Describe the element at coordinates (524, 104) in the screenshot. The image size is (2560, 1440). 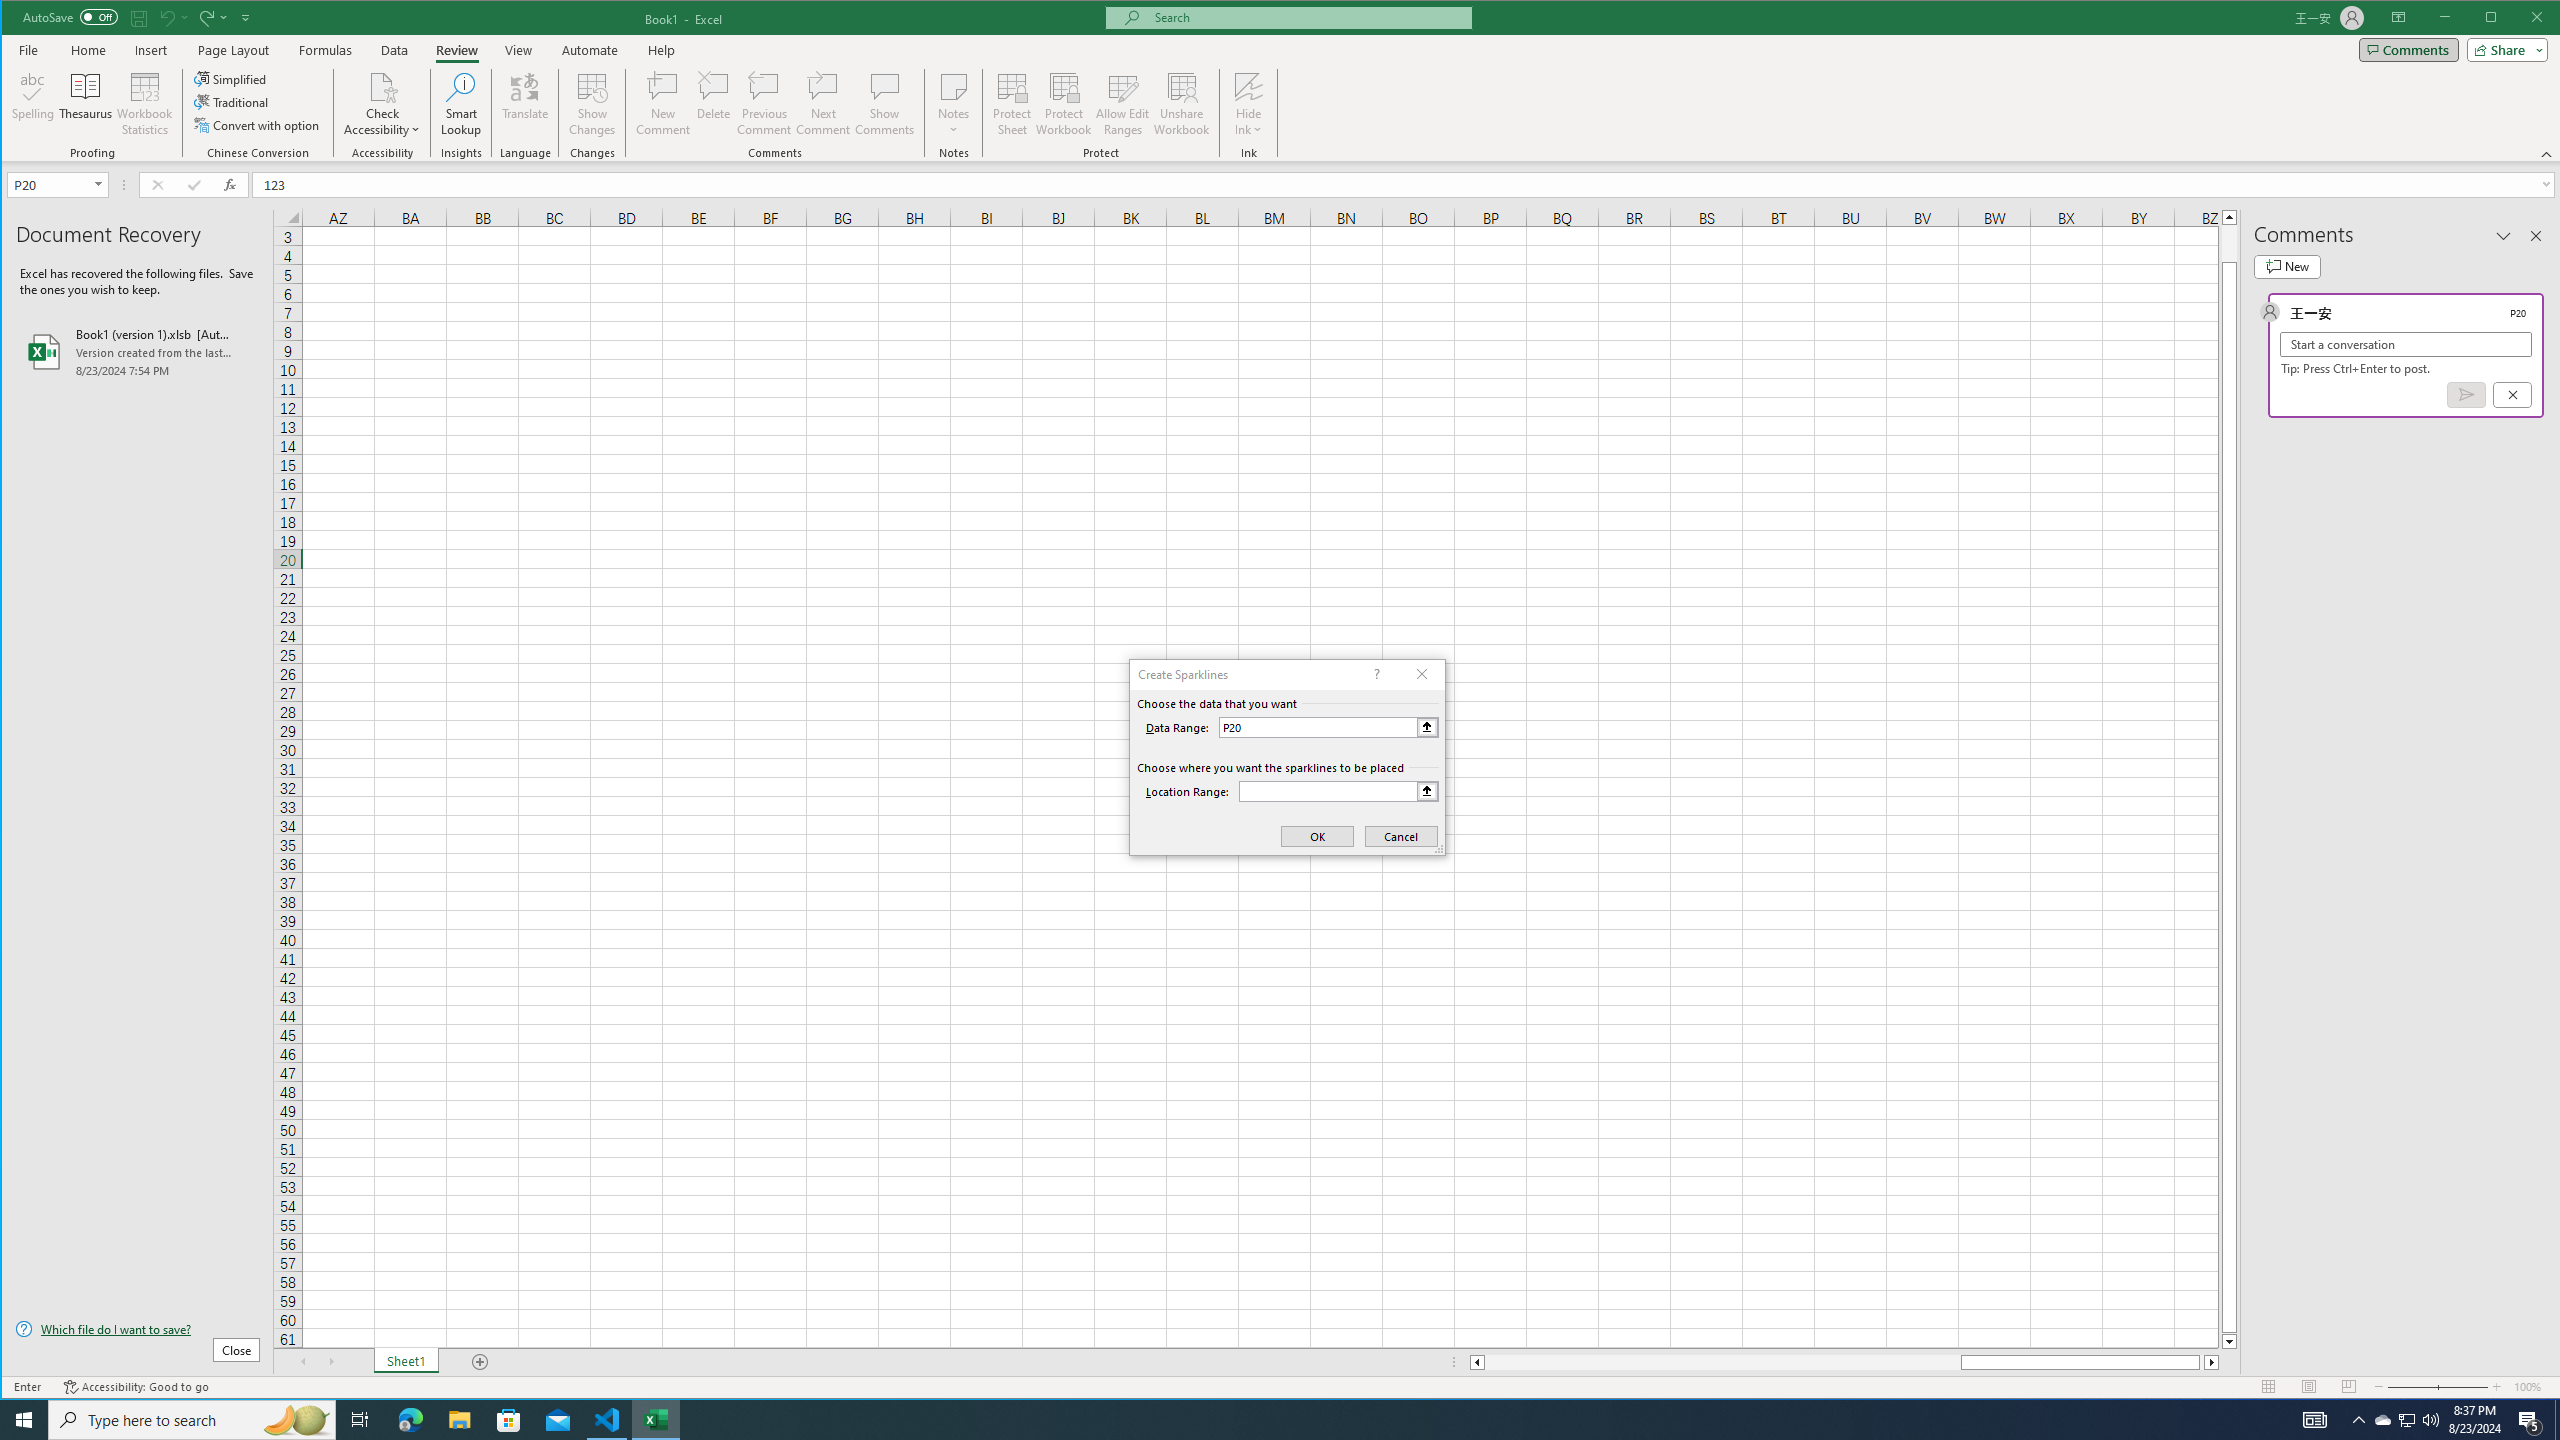
I see `Translate` at that location.